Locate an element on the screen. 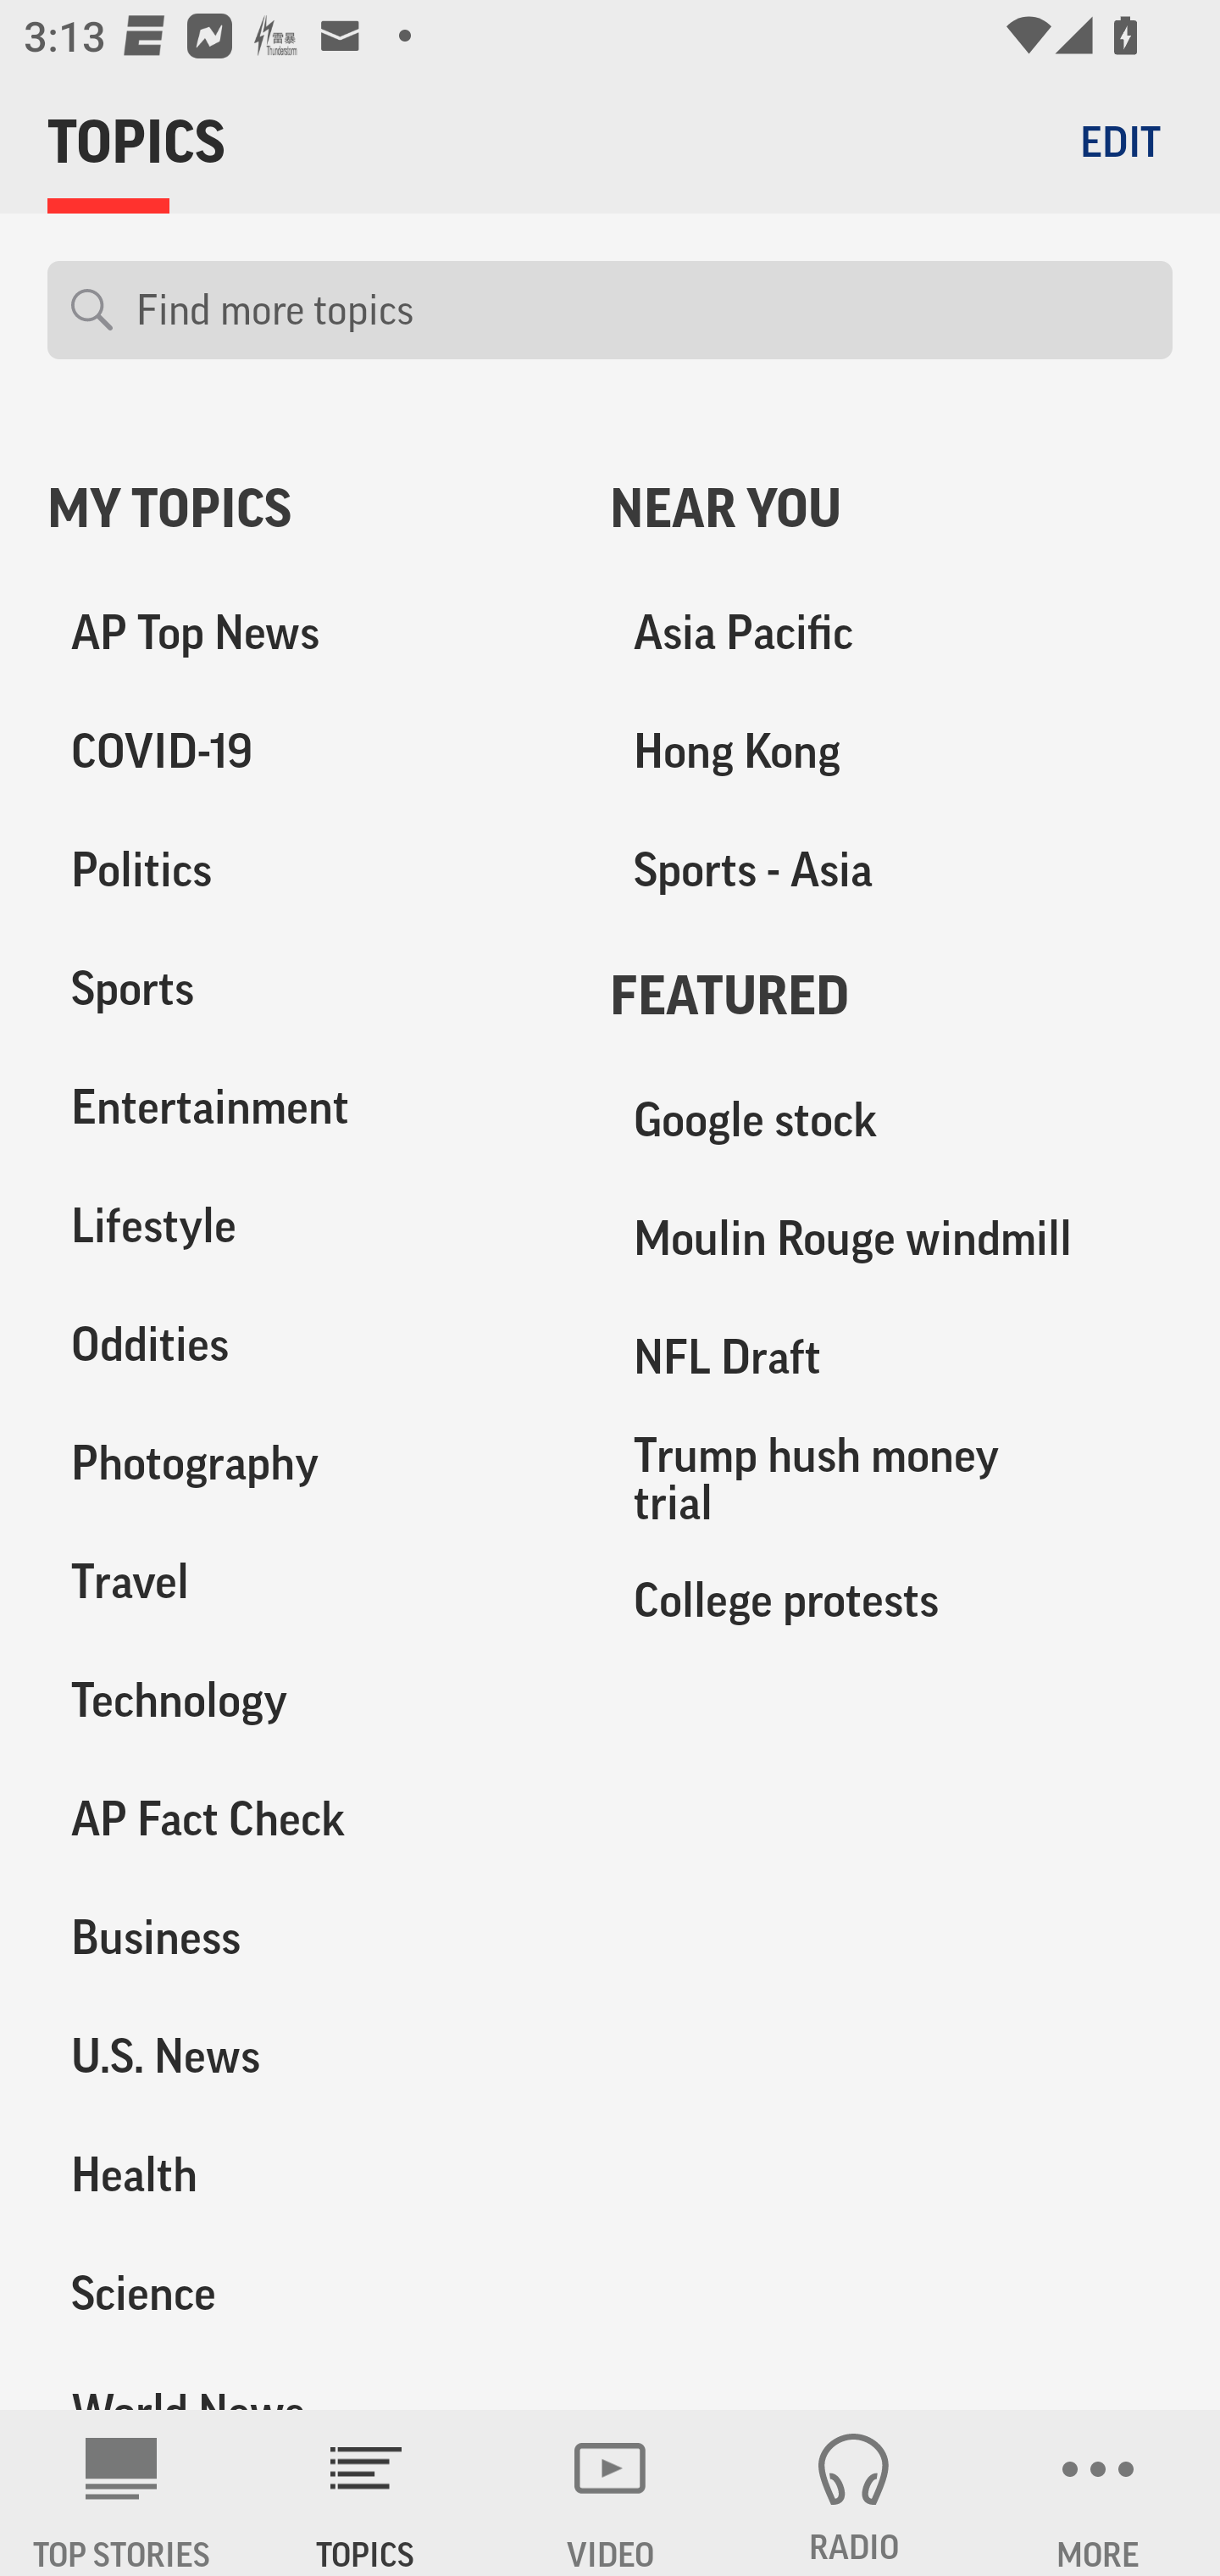  RADIO is located at coordinates (854, 2493).